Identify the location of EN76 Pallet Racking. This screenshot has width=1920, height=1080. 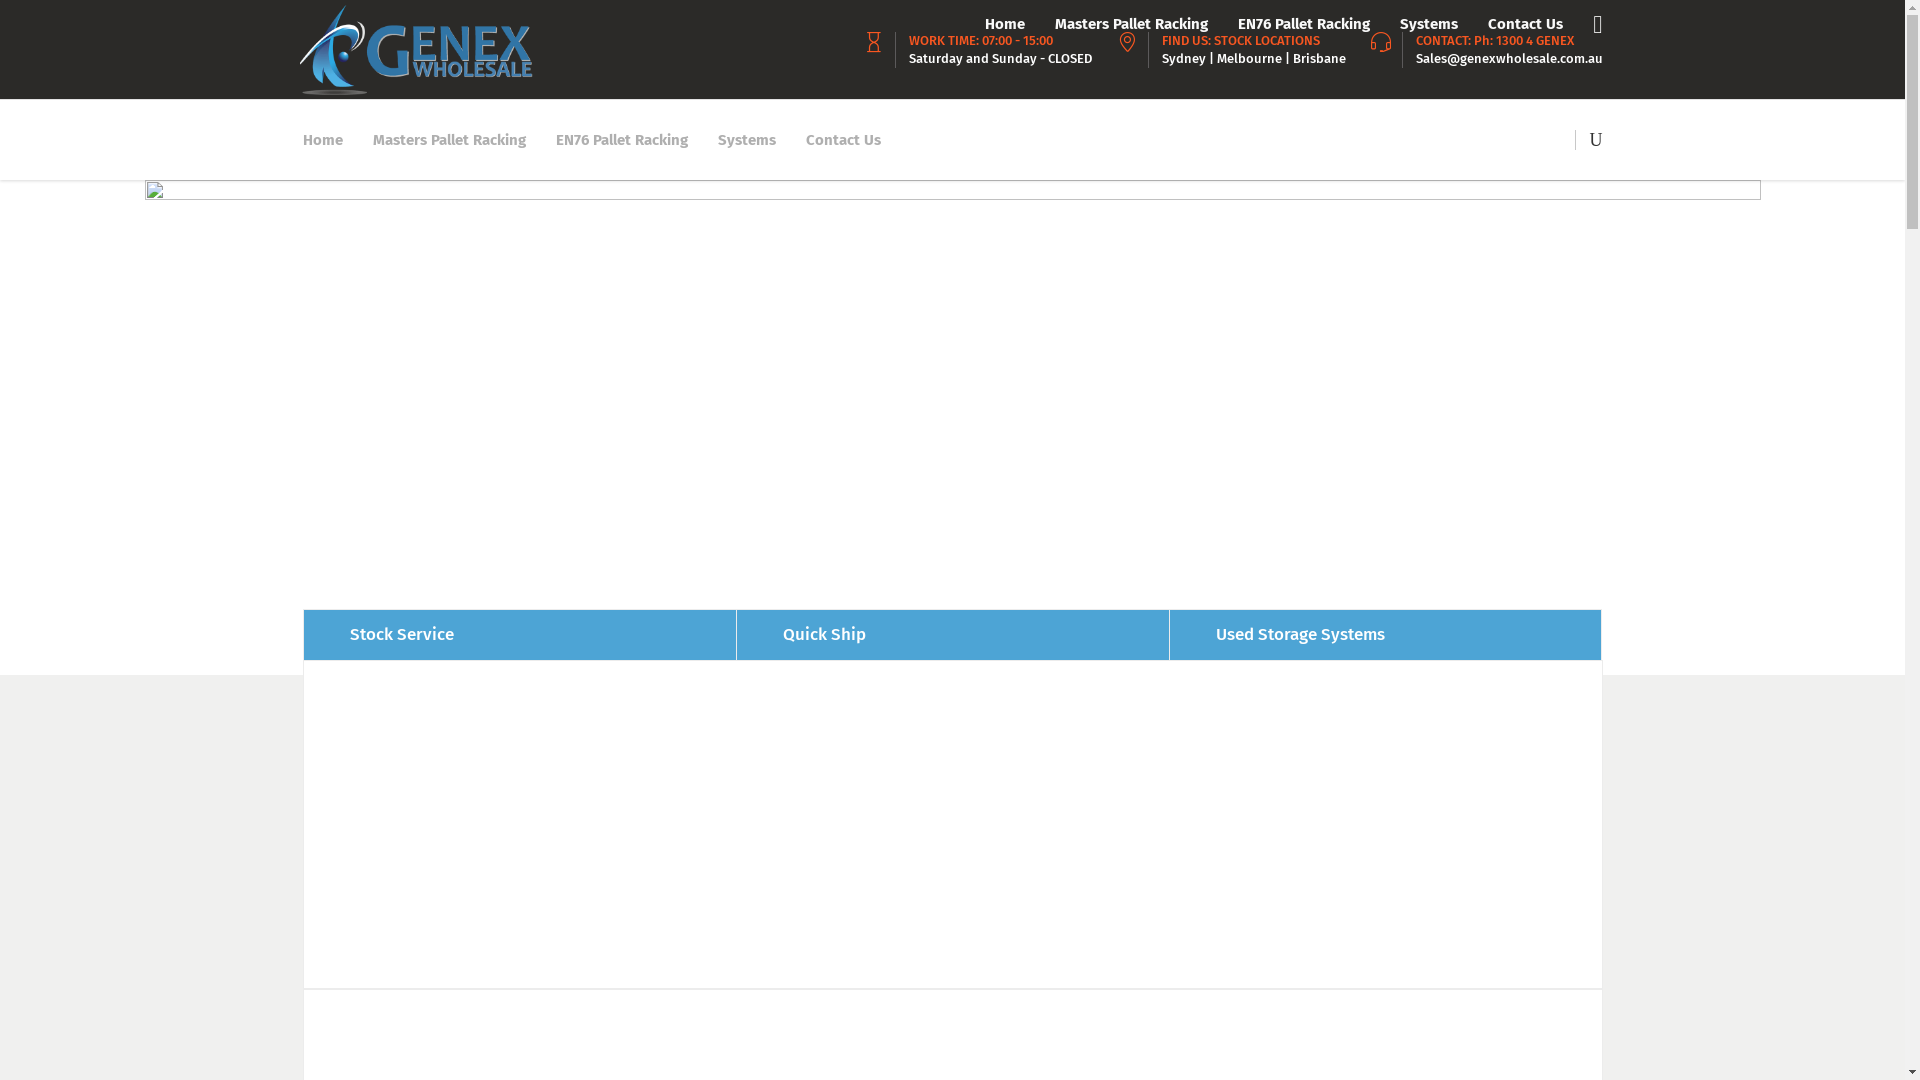
(621, 140).